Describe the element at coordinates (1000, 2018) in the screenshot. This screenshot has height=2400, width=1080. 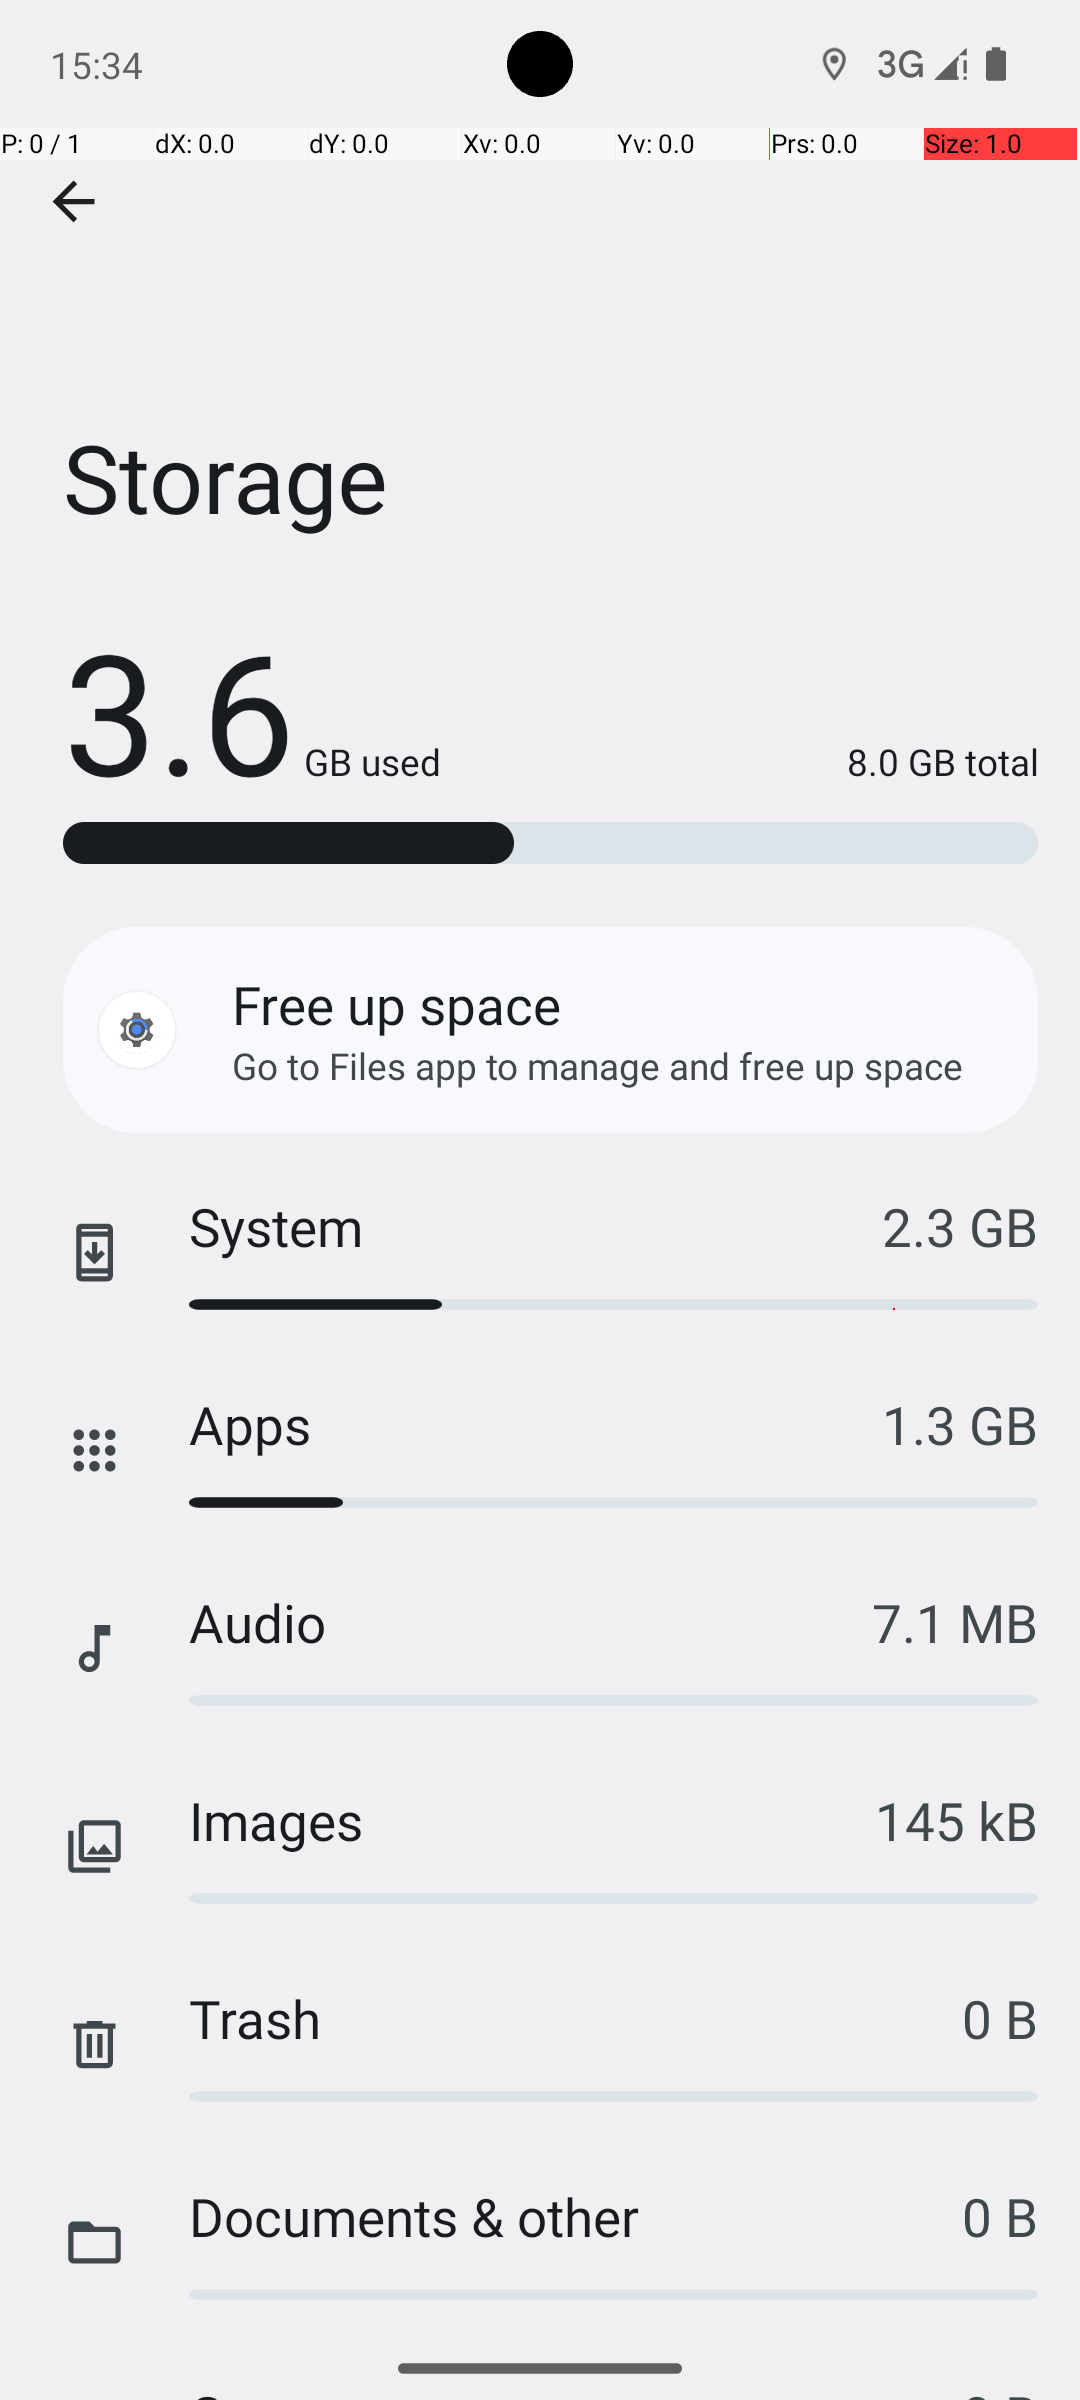
I see `0 B` at that location.